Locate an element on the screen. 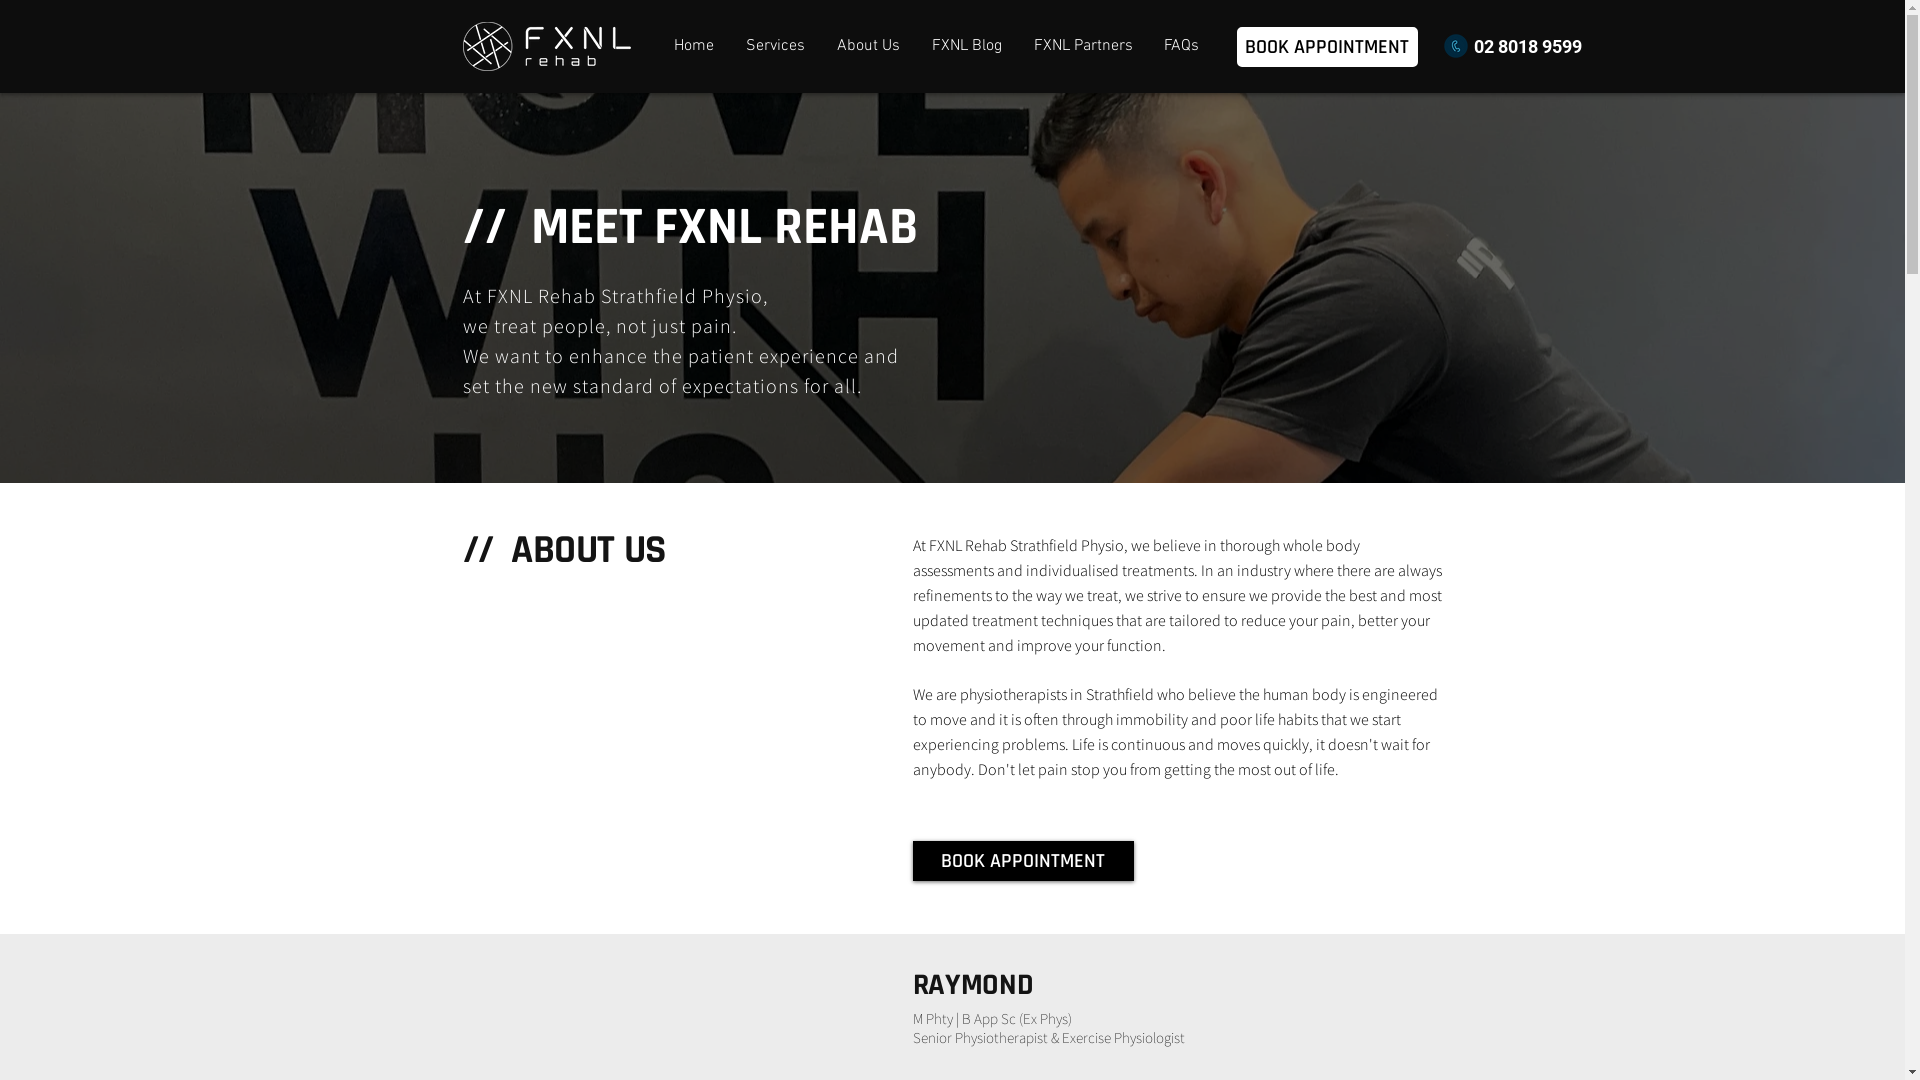 Image resolution: width=1920 pixels, height=1080 pixels. Services is located at coordinates (776, 46).